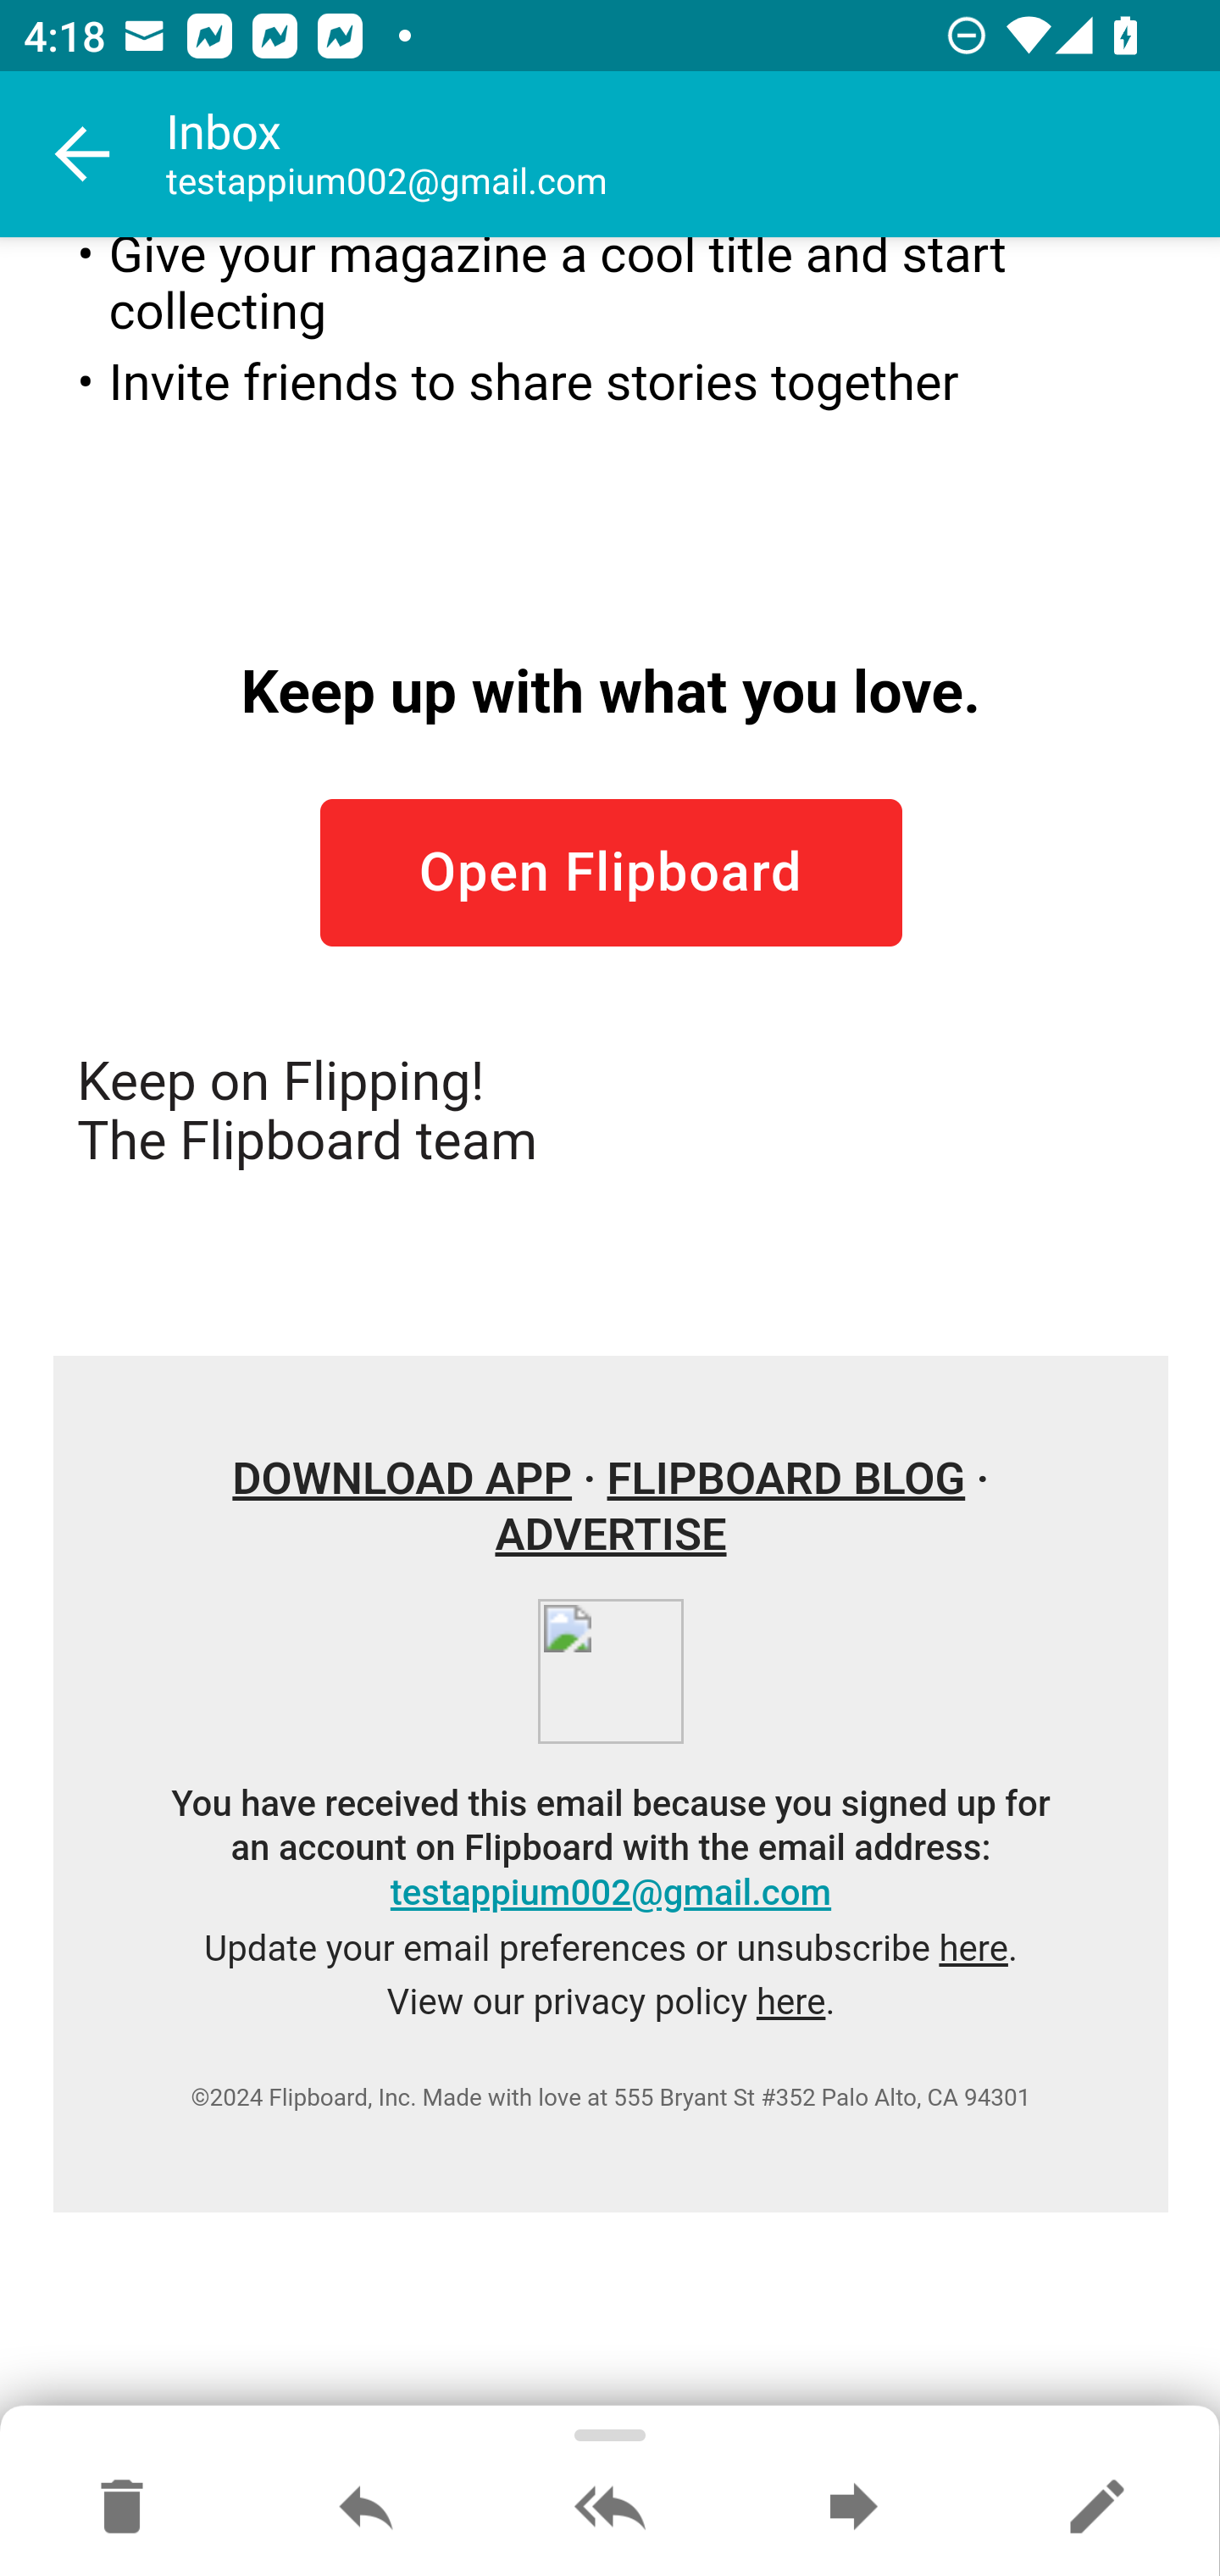  What do you see at coordinates (1096, 2508) in the screenshot?
I see `Reply as new` at bounding box center [1096, 2508].